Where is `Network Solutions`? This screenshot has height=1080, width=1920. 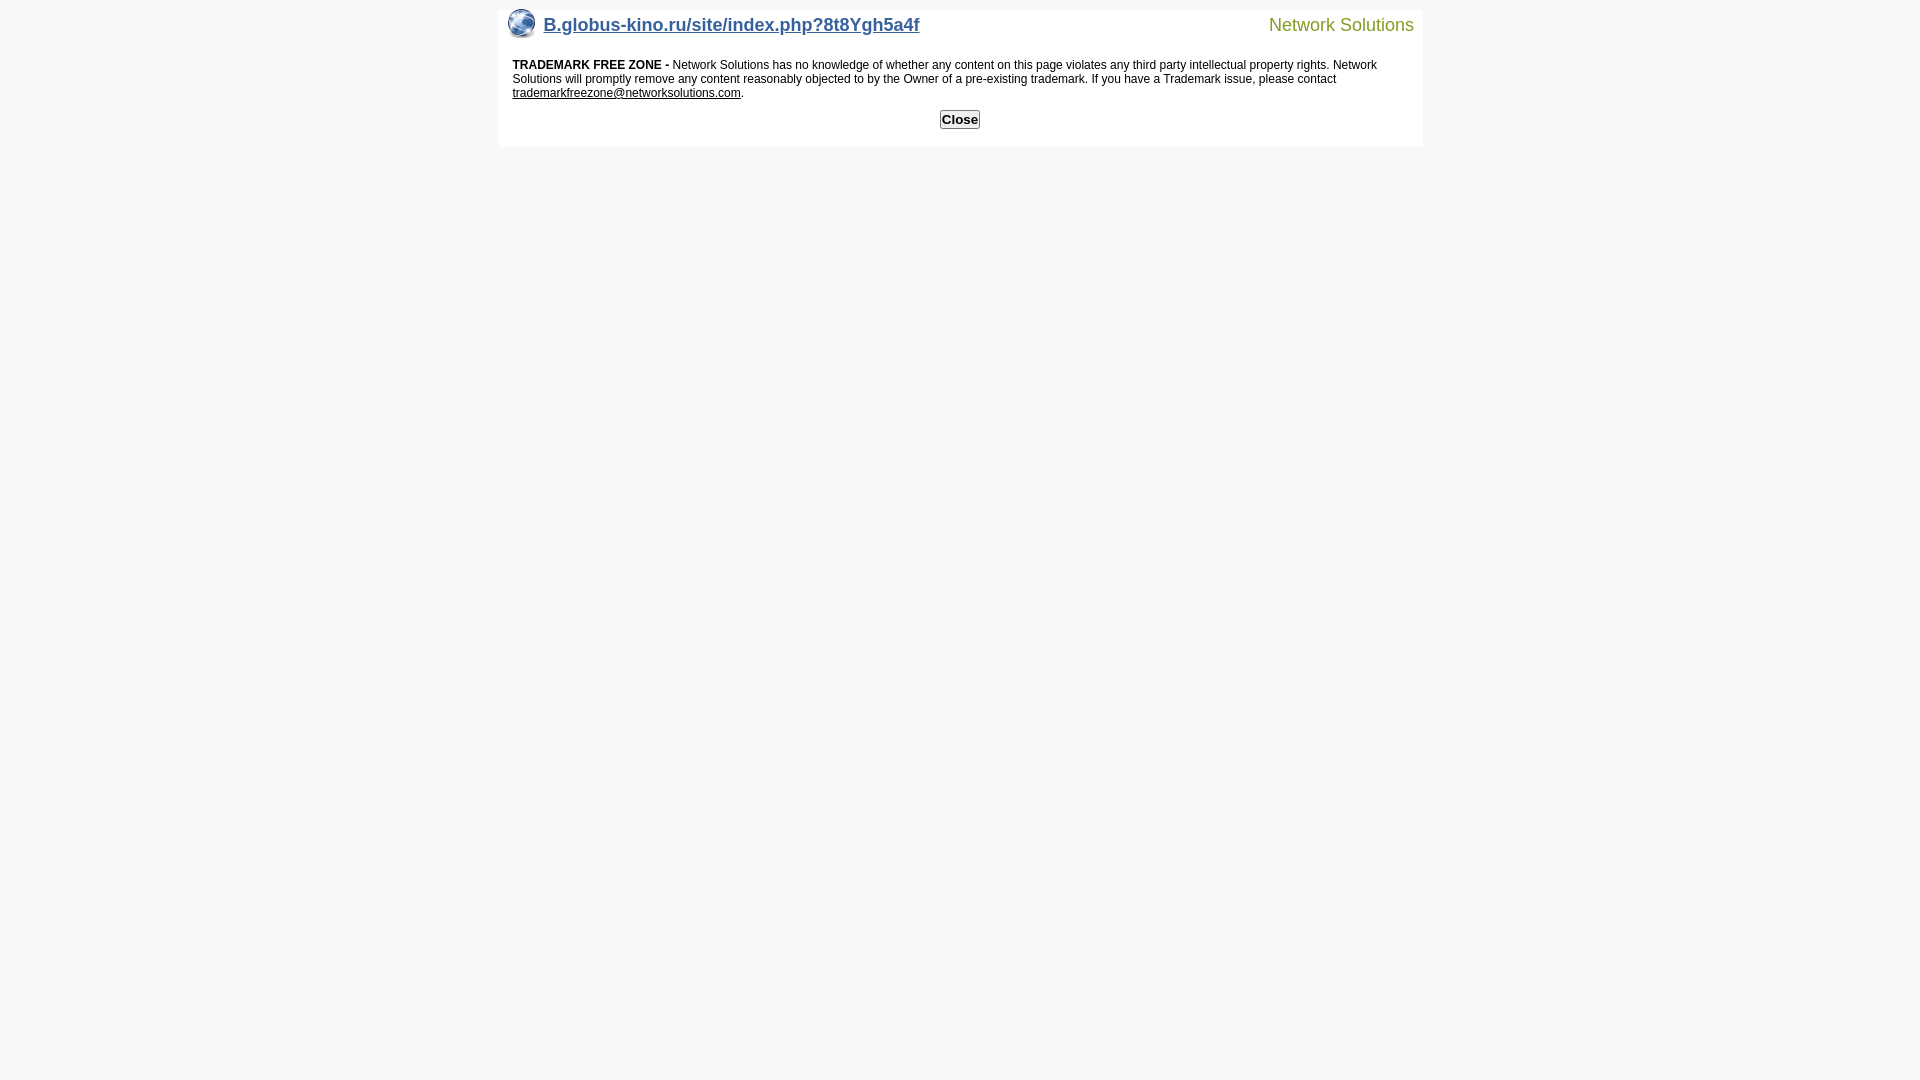
Network Solutions is located at coordinates (1329, 24).